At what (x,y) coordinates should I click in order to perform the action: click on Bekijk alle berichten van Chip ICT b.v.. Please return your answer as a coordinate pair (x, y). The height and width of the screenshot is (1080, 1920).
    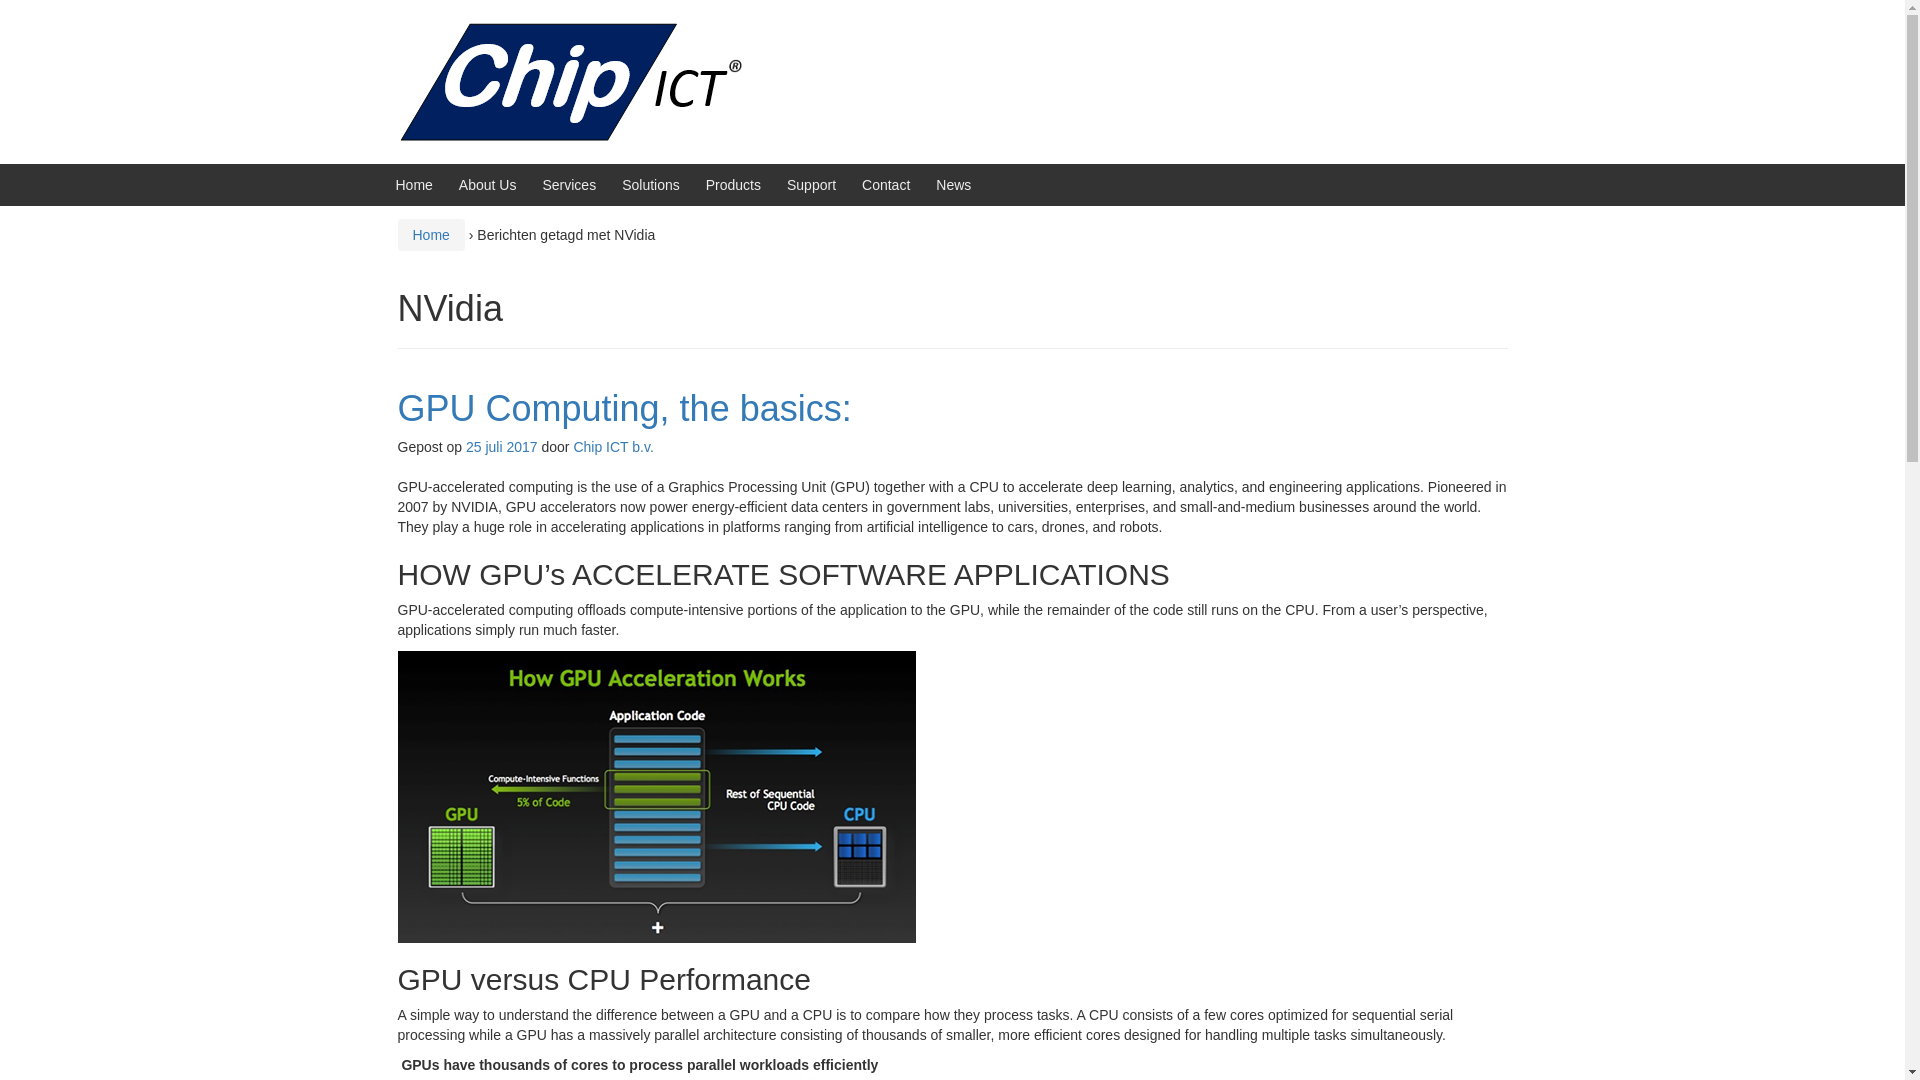
    Looking at the image, I should click on (612, 446).